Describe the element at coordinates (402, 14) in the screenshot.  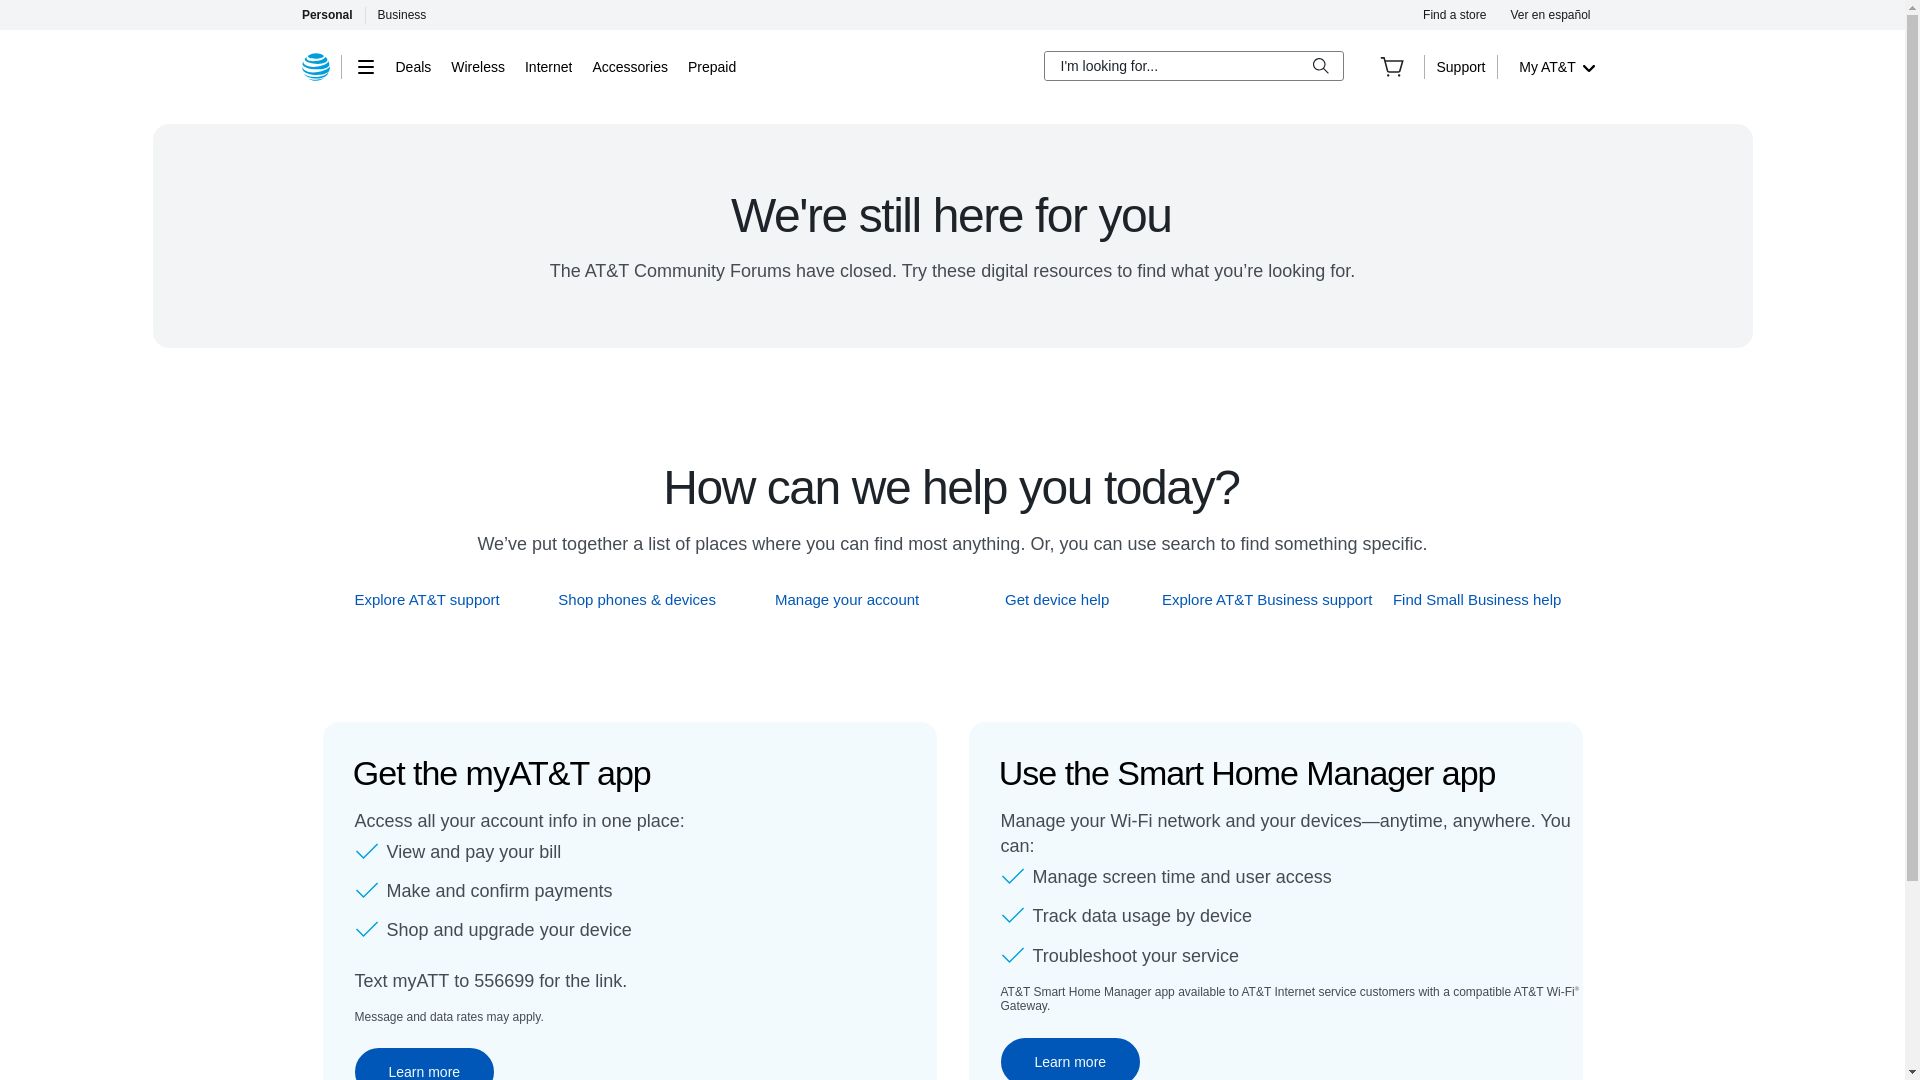
I see `Business` at that location.